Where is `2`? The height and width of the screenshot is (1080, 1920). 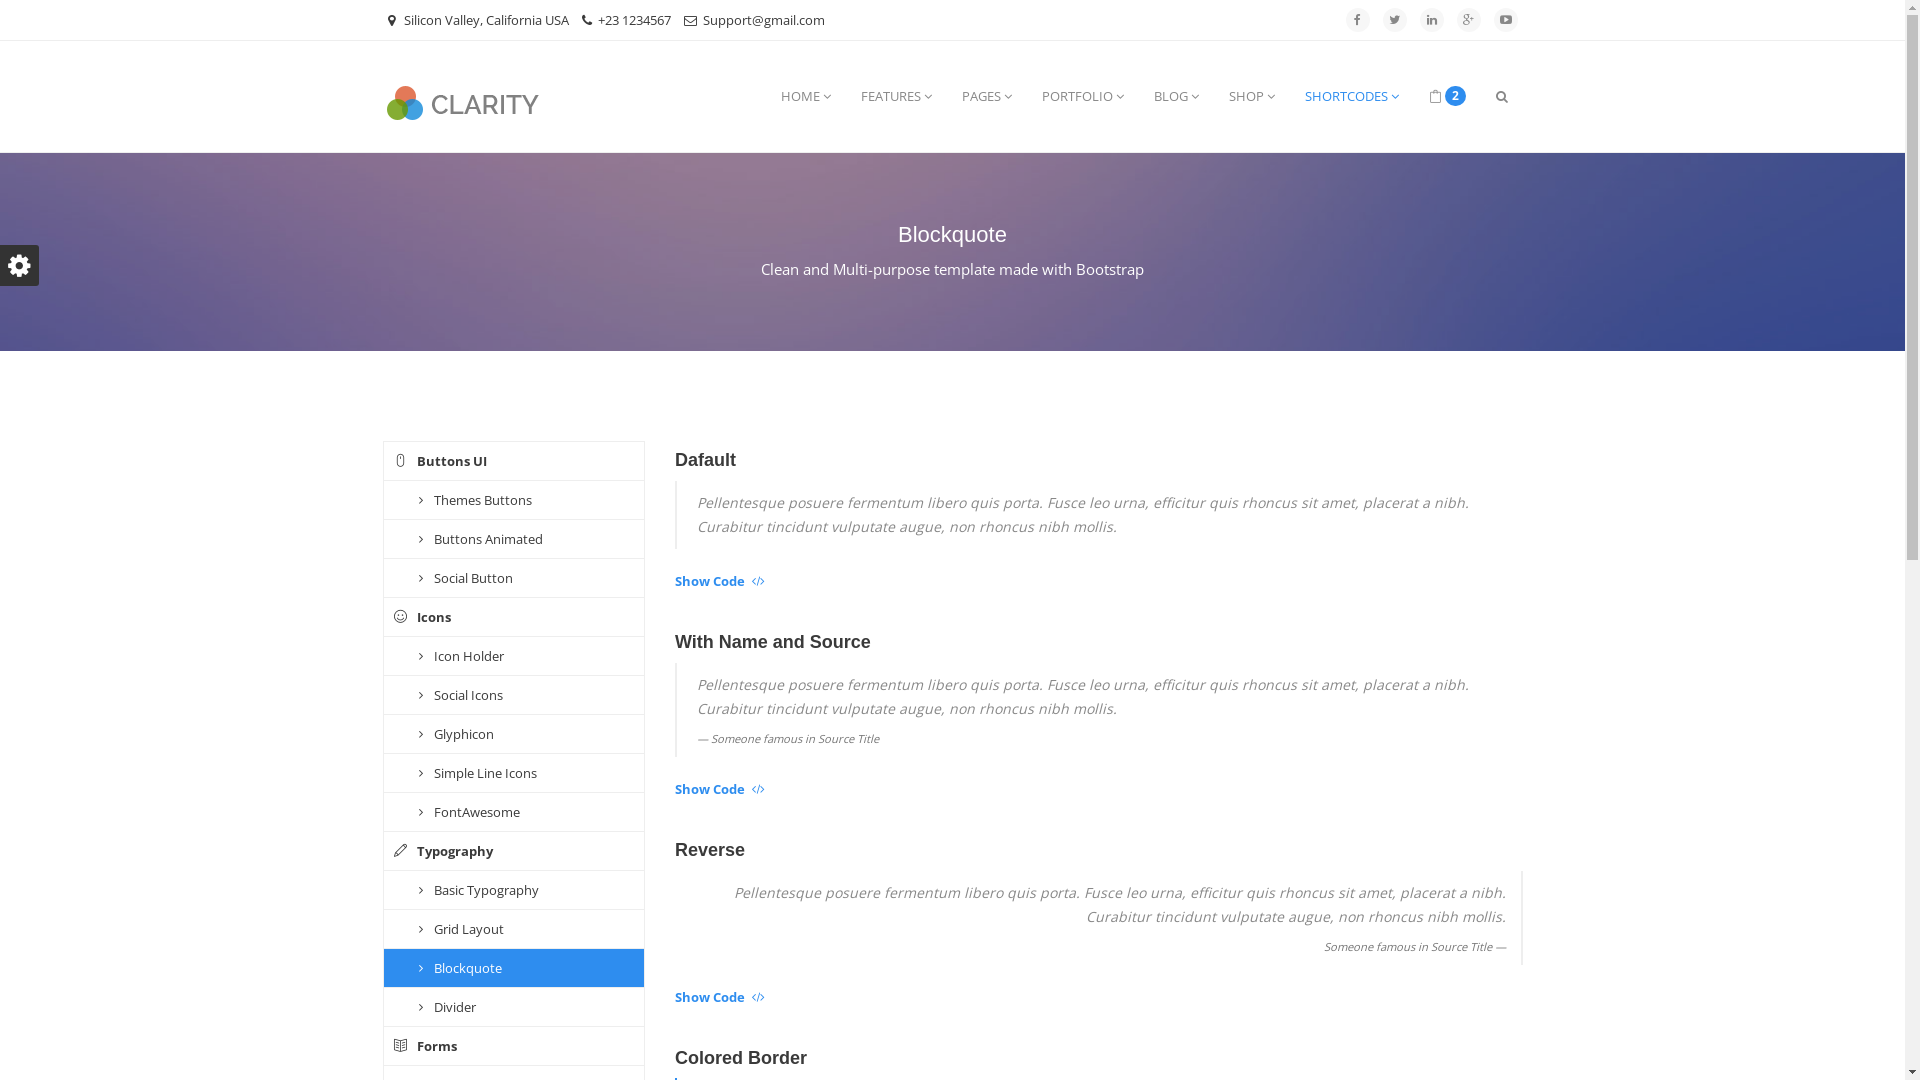
2 is located at coordinates (1448, 96).